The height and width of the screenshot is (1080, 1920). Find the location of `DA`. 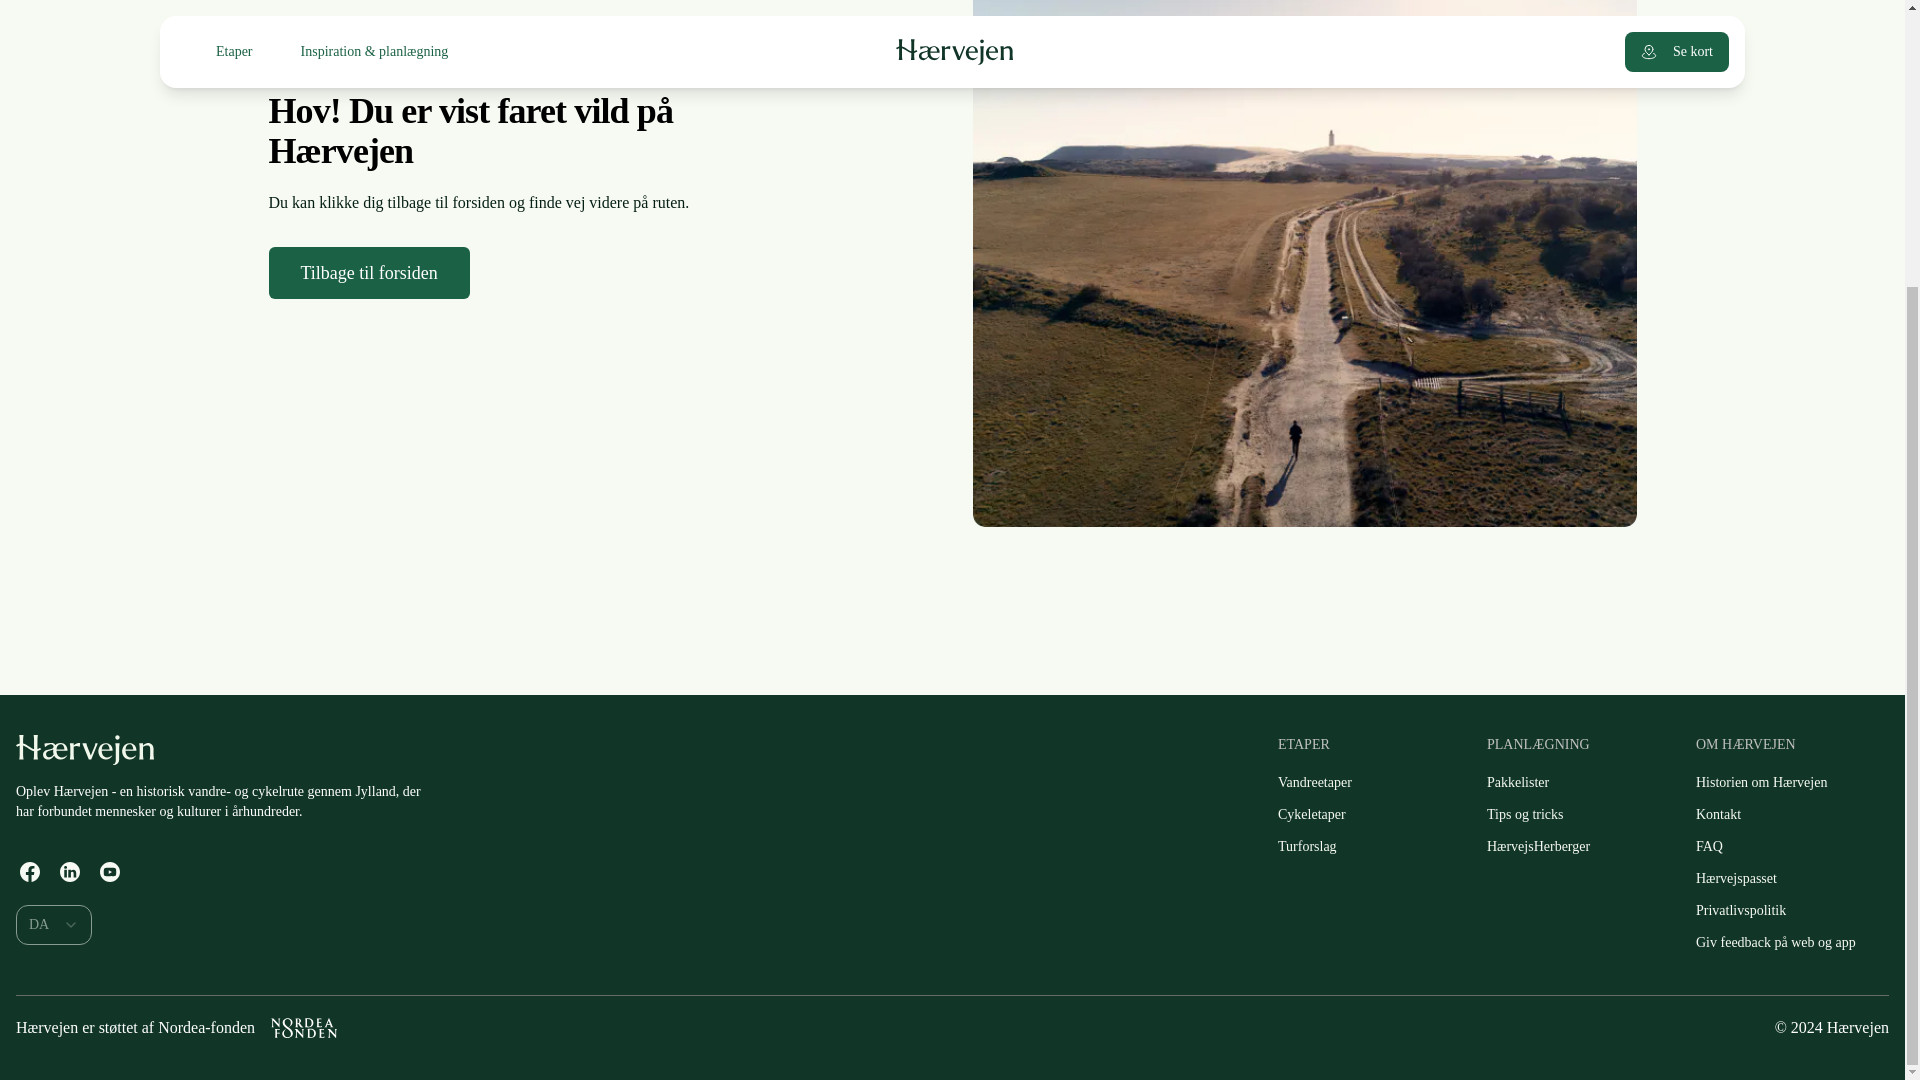

DA is located at coordinates (54, 925).